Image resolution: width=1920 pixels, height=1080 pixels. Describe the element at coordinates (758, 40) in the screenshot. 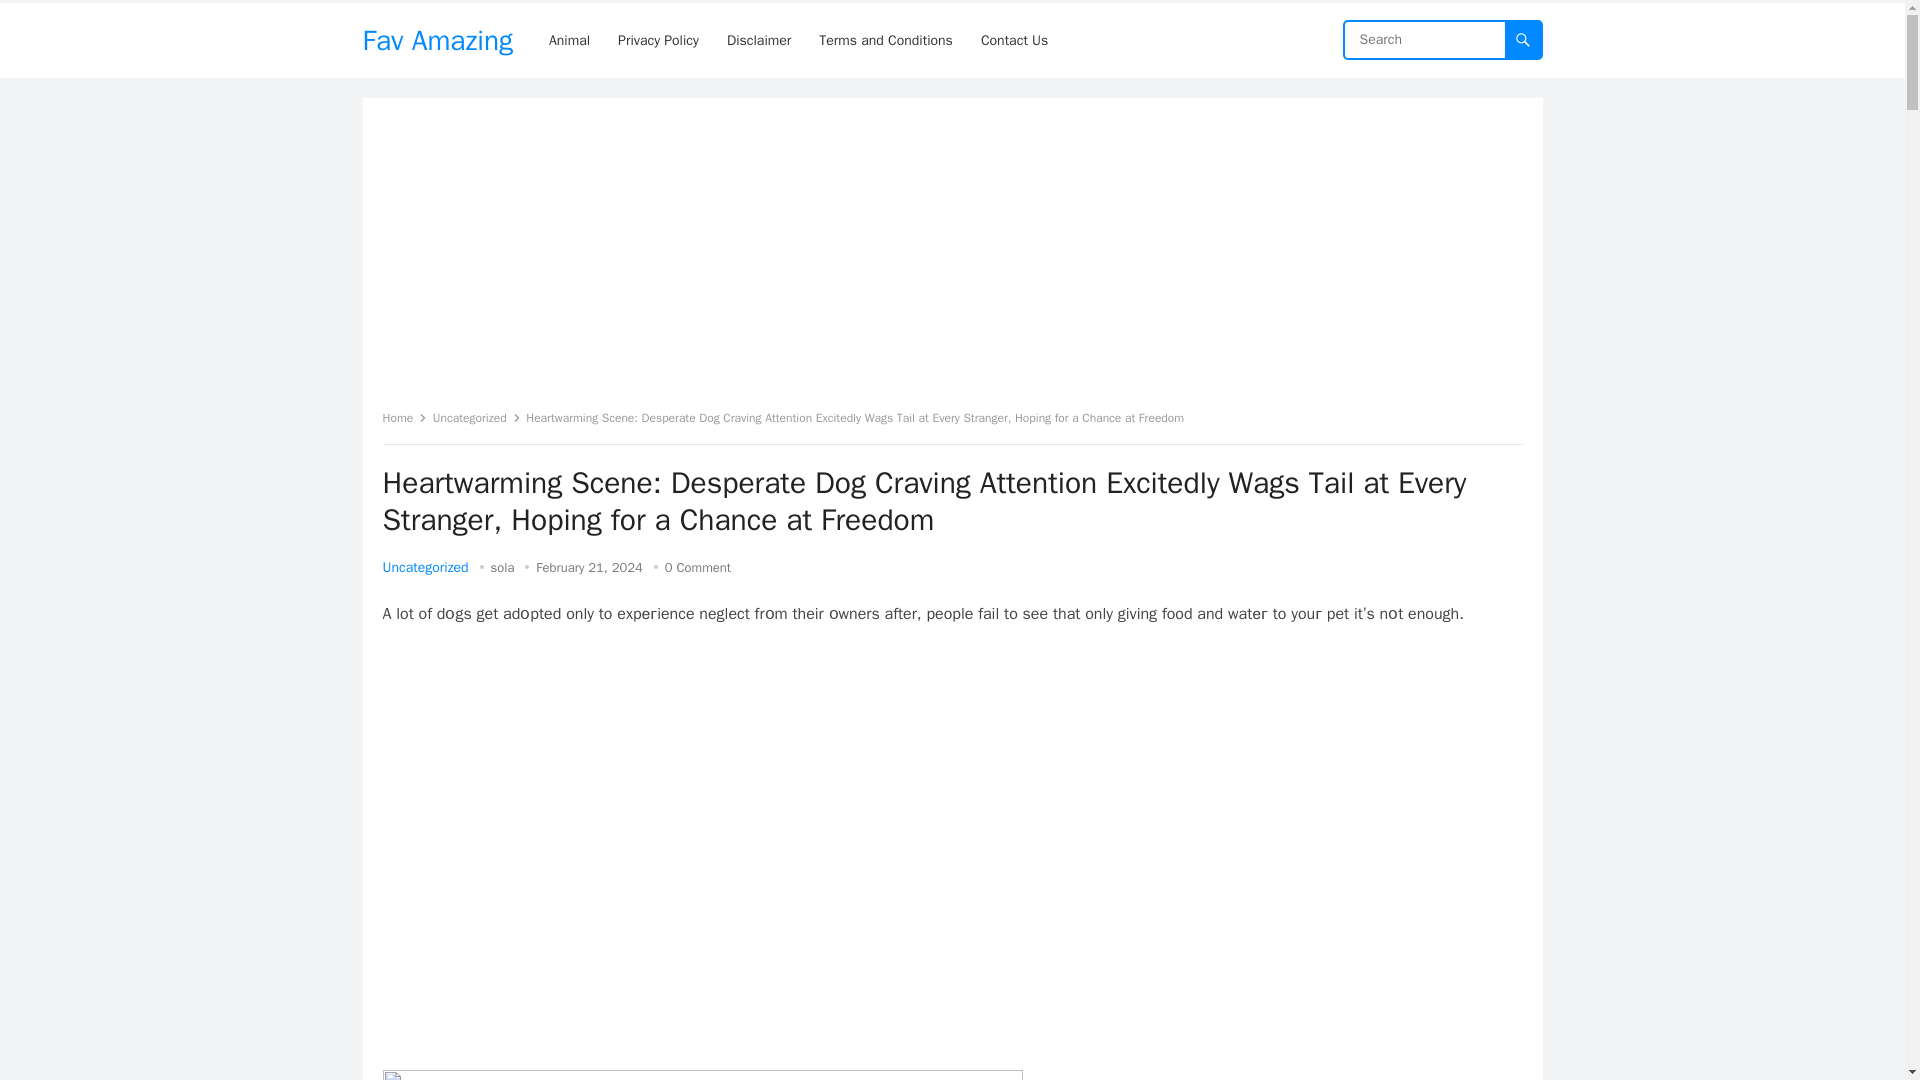

I see `Disclaimer` at that location.